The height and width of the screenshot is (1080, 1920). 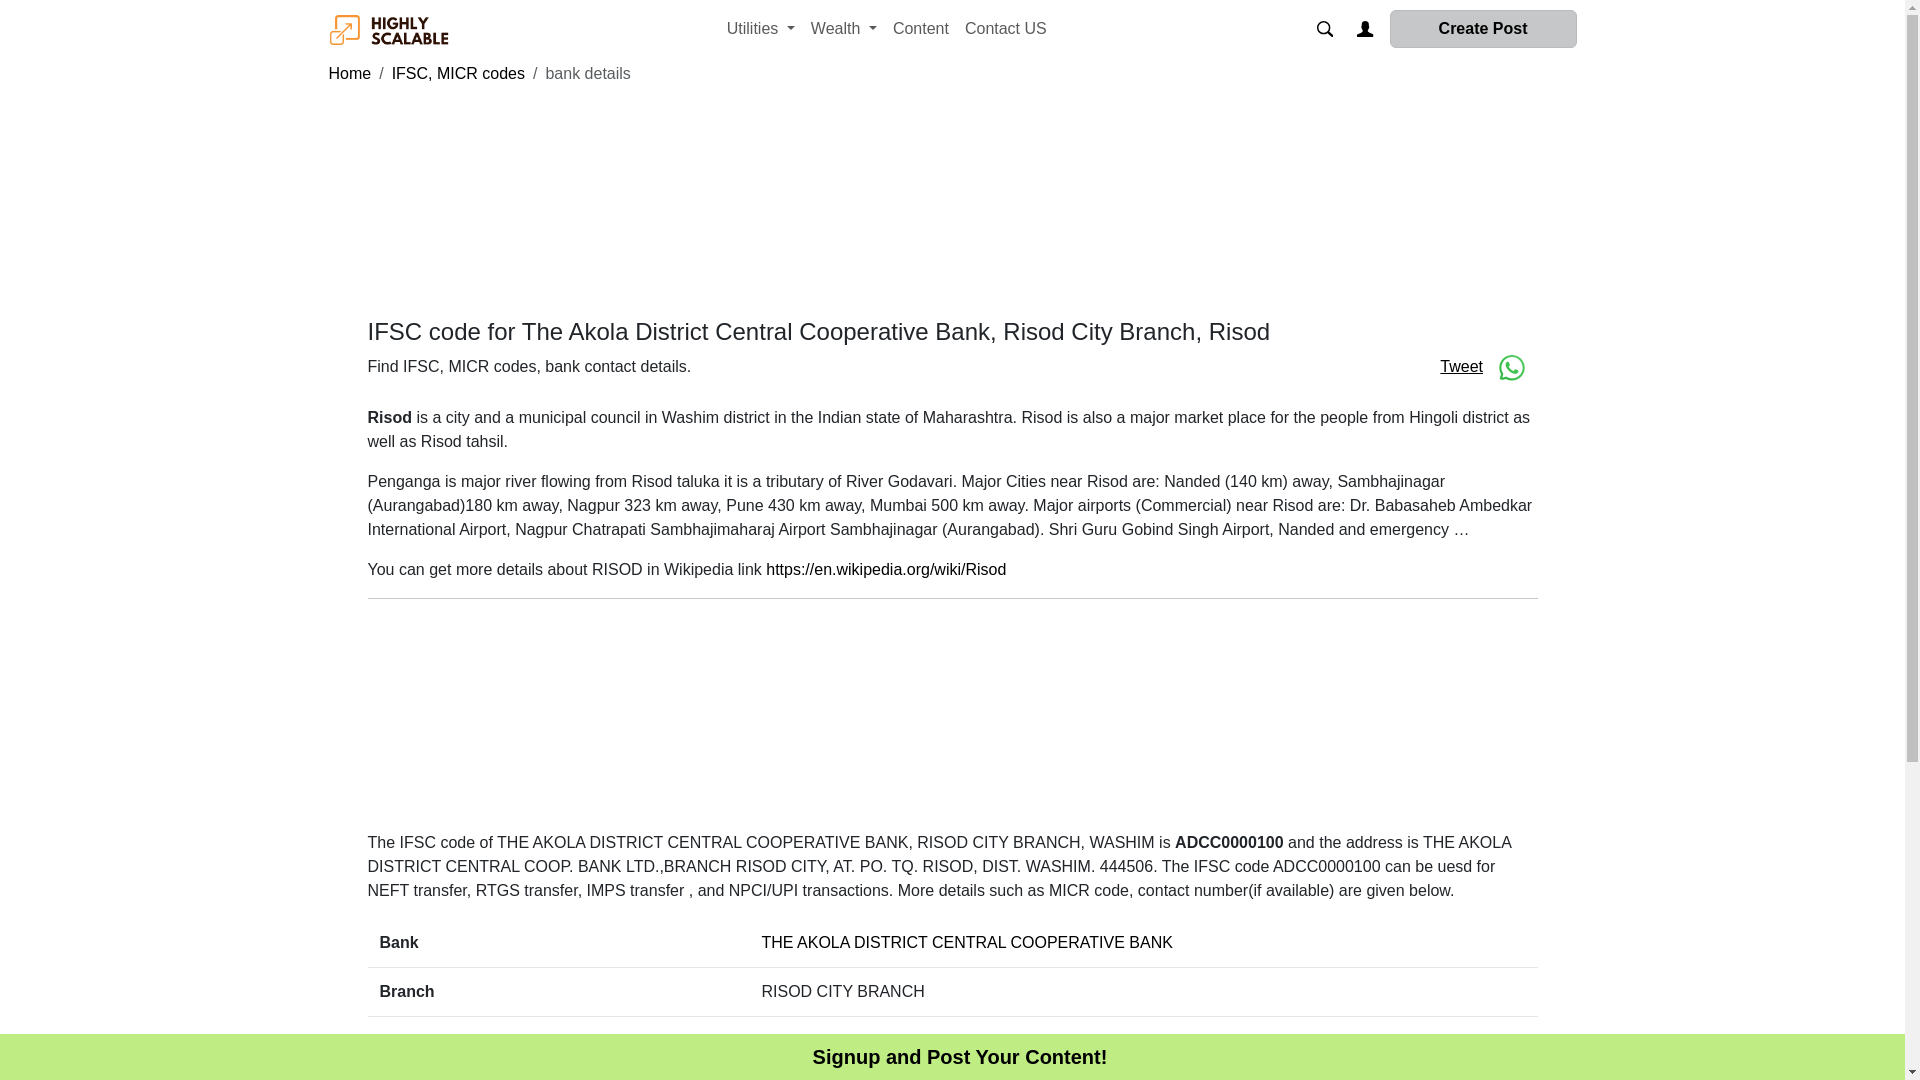 What do you see at coordinates (349, 73) in the screenshot?
I see `Home` at bounding box center [349, 73].